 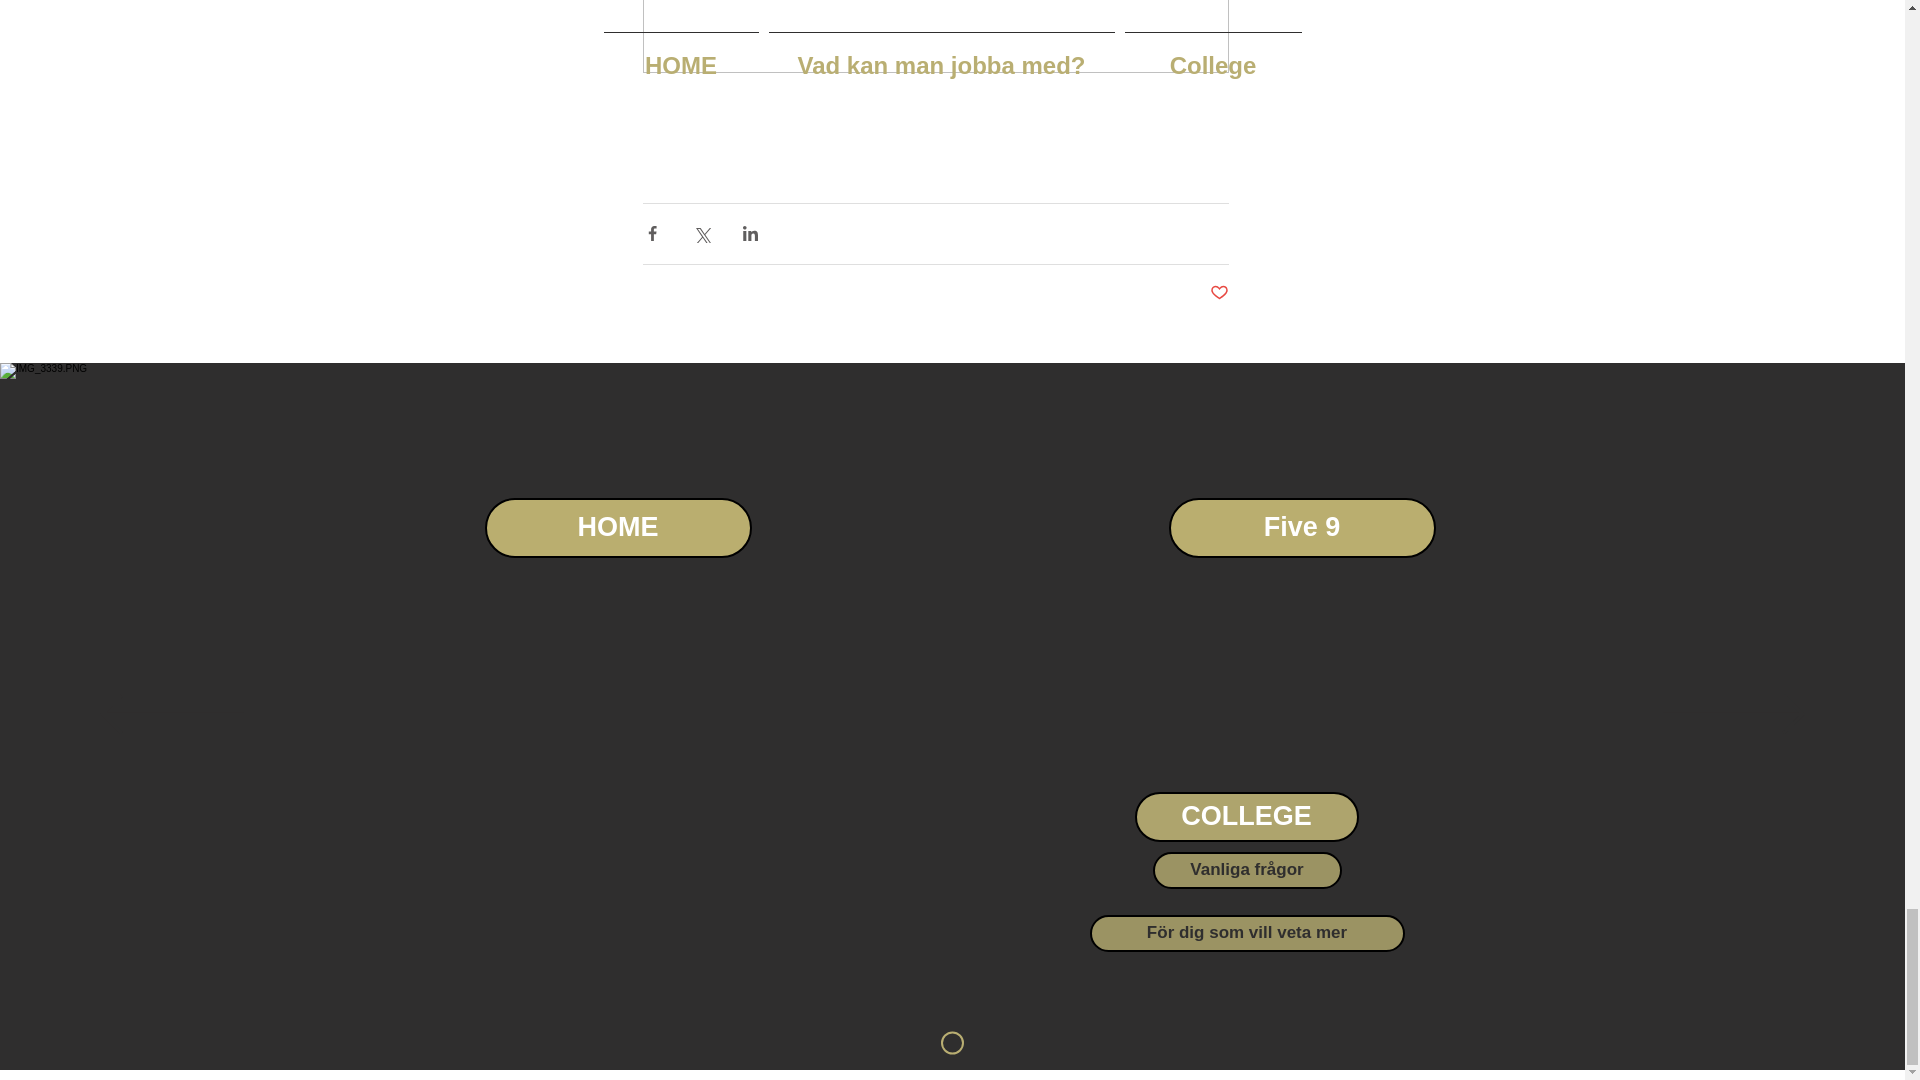 What do you see at coordinates (1246, 816) in the screenshot?
I see `COLLEGE` at bounding box center [1246, 816].